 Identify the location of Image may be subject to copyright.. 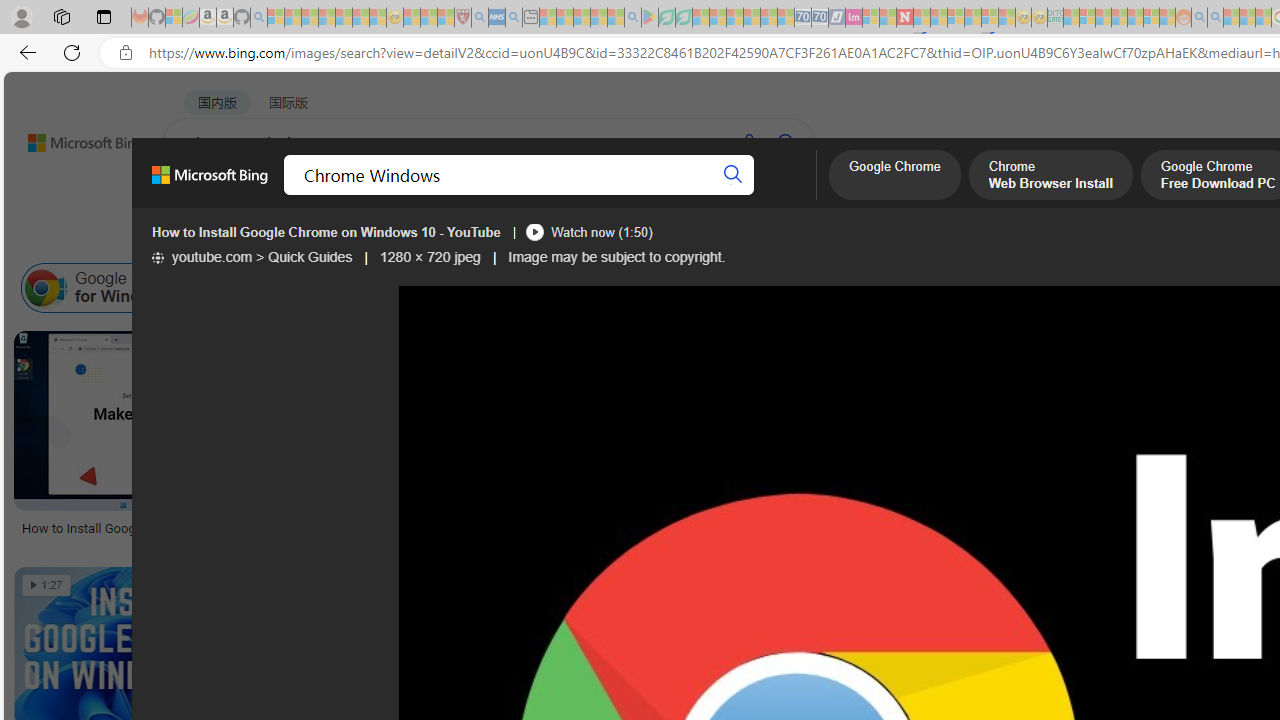
(616, 257).